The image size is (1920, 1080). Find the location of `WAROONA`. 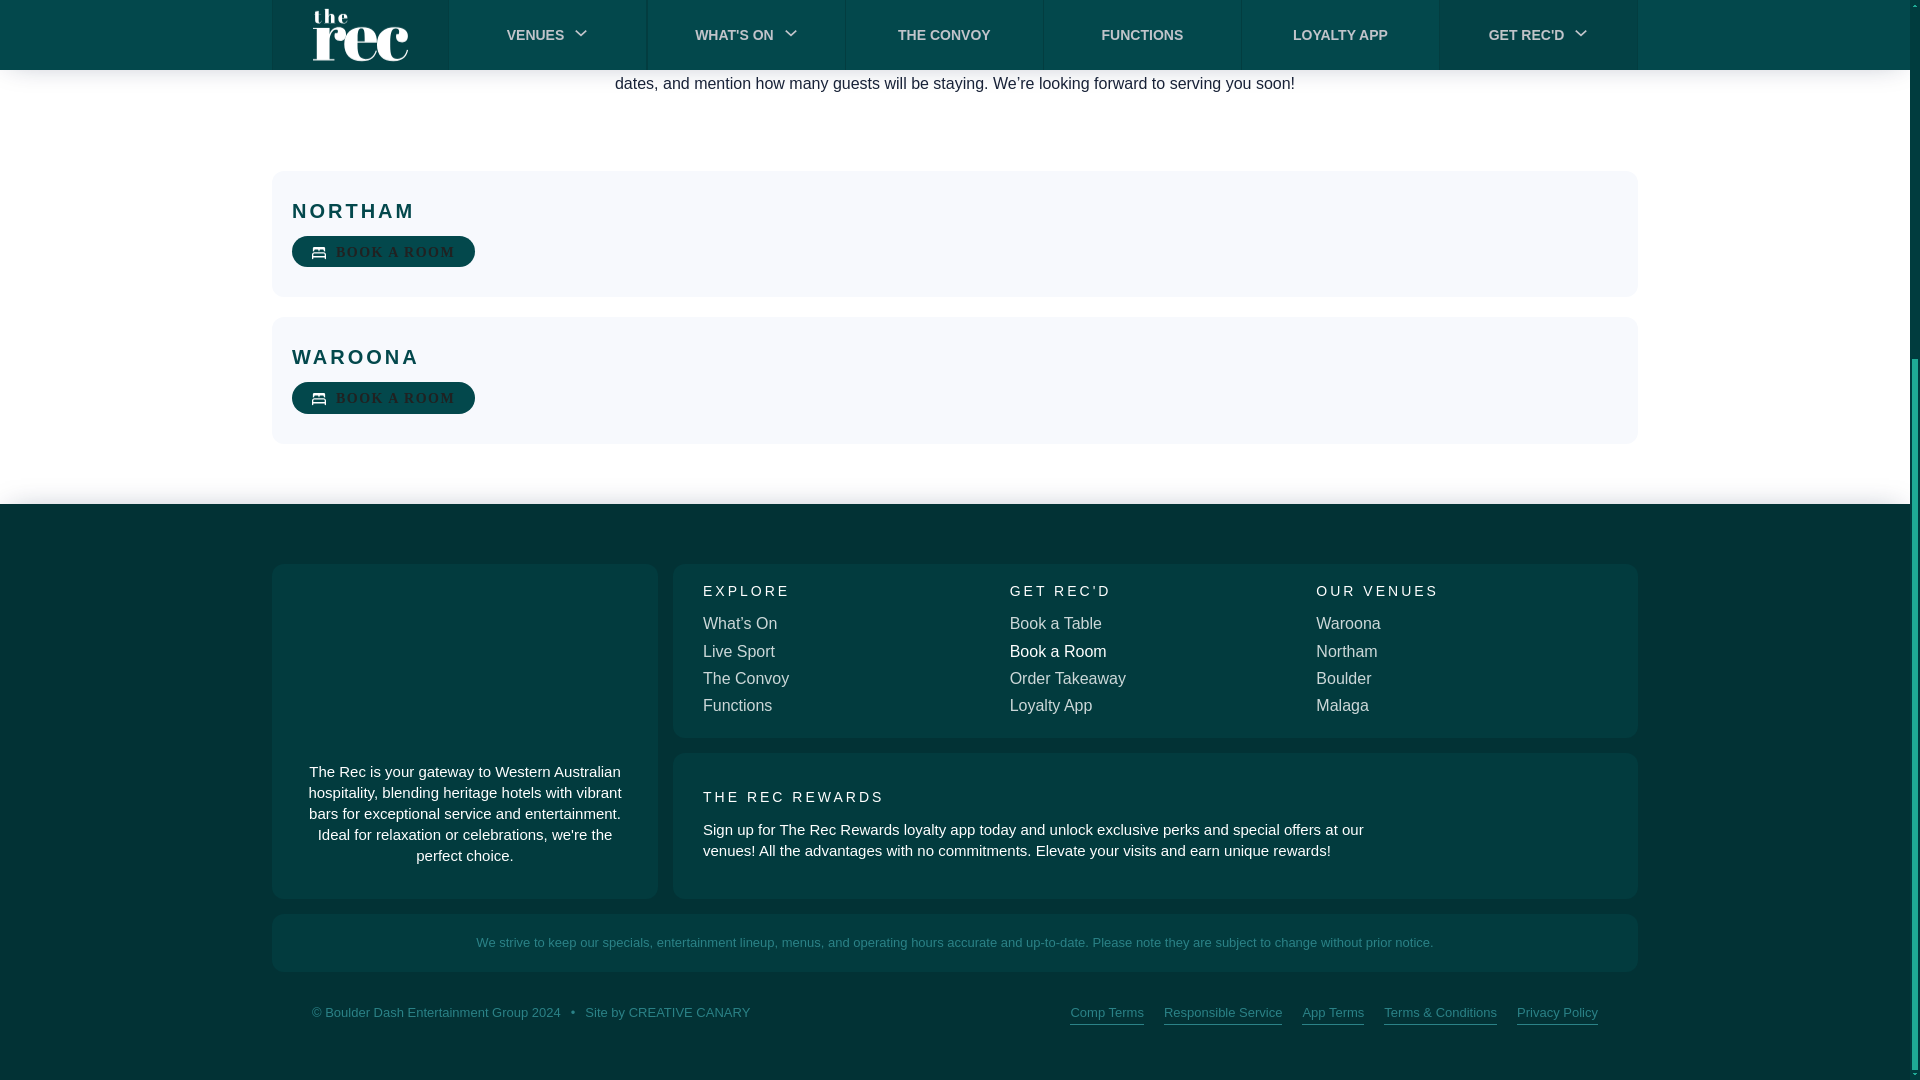

WAROONA is located at coordinates (356, 356).